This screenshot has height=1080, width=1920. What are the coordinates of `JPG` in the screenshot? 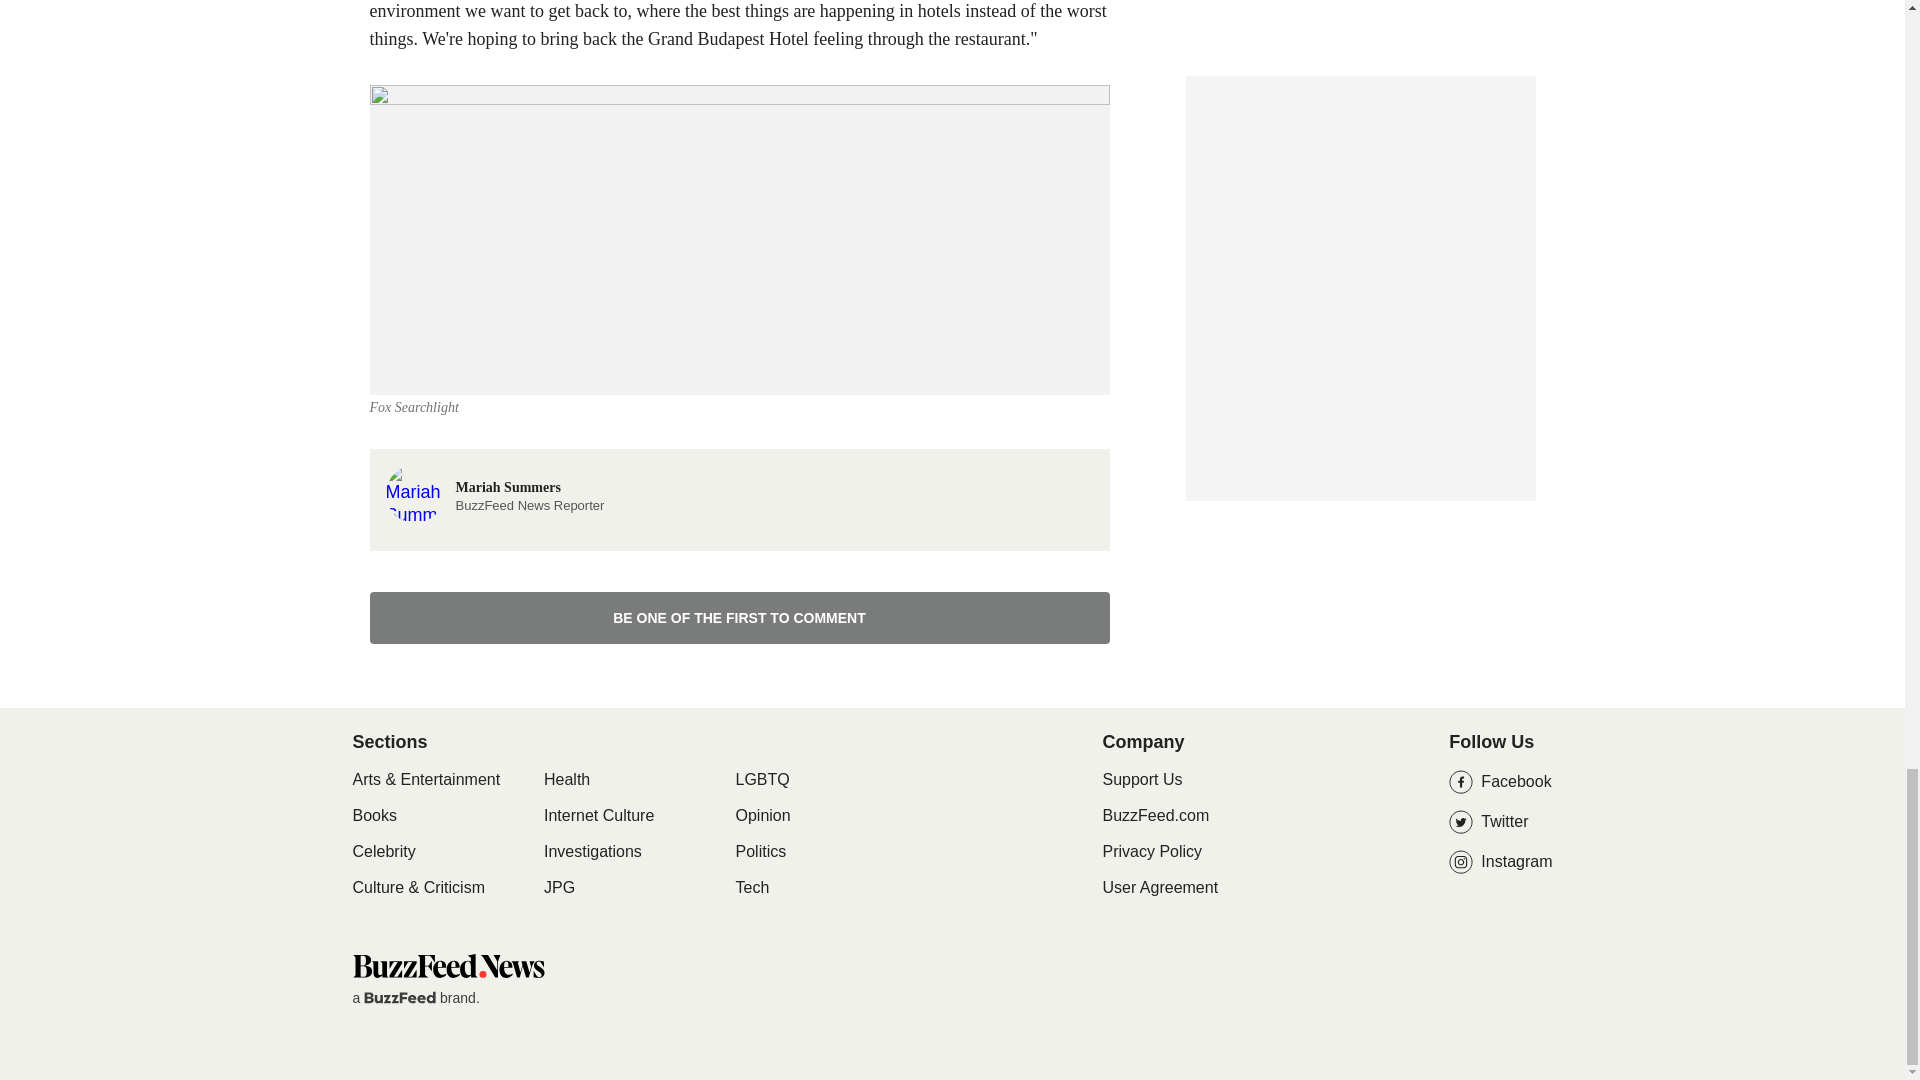 It's located at (761, 852).